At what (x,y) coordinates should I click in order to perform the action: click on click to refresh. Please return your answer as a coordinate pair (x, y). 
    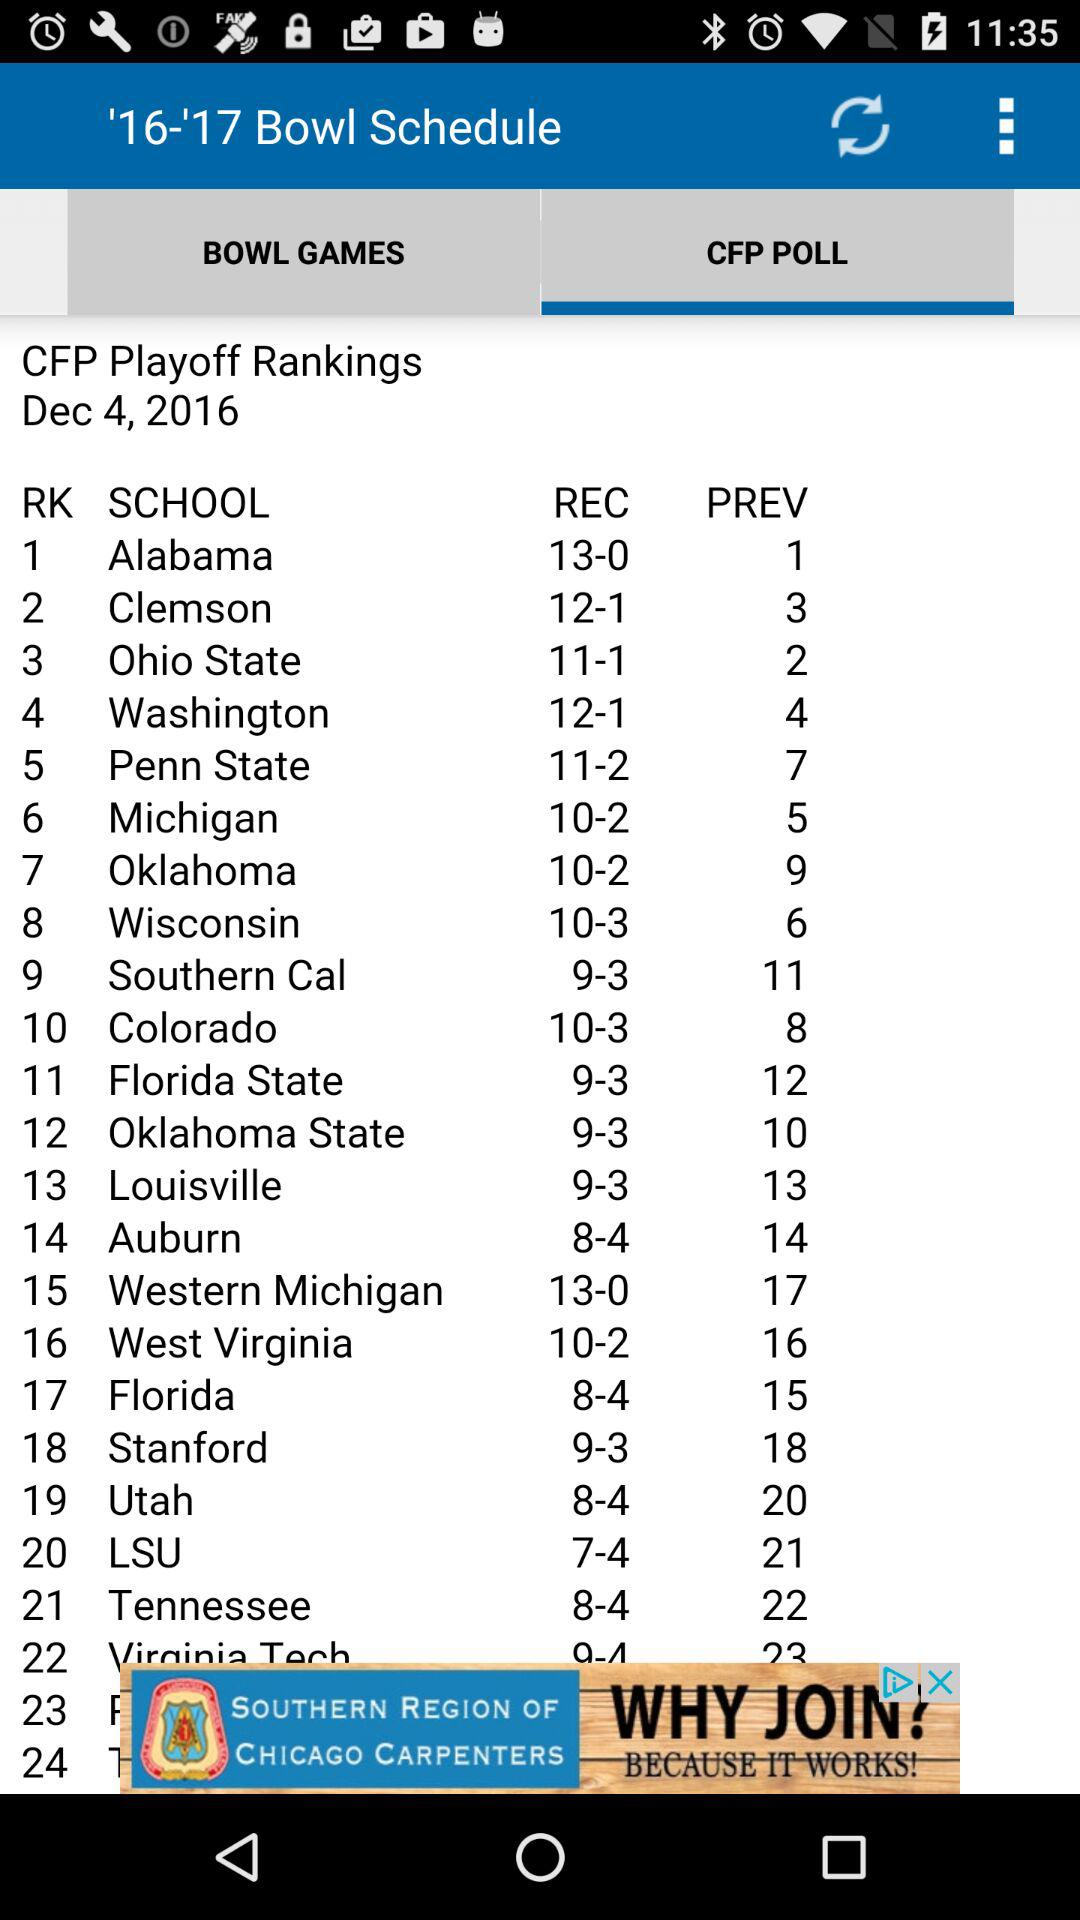
    Looking at the image, I should click on (860, 126).